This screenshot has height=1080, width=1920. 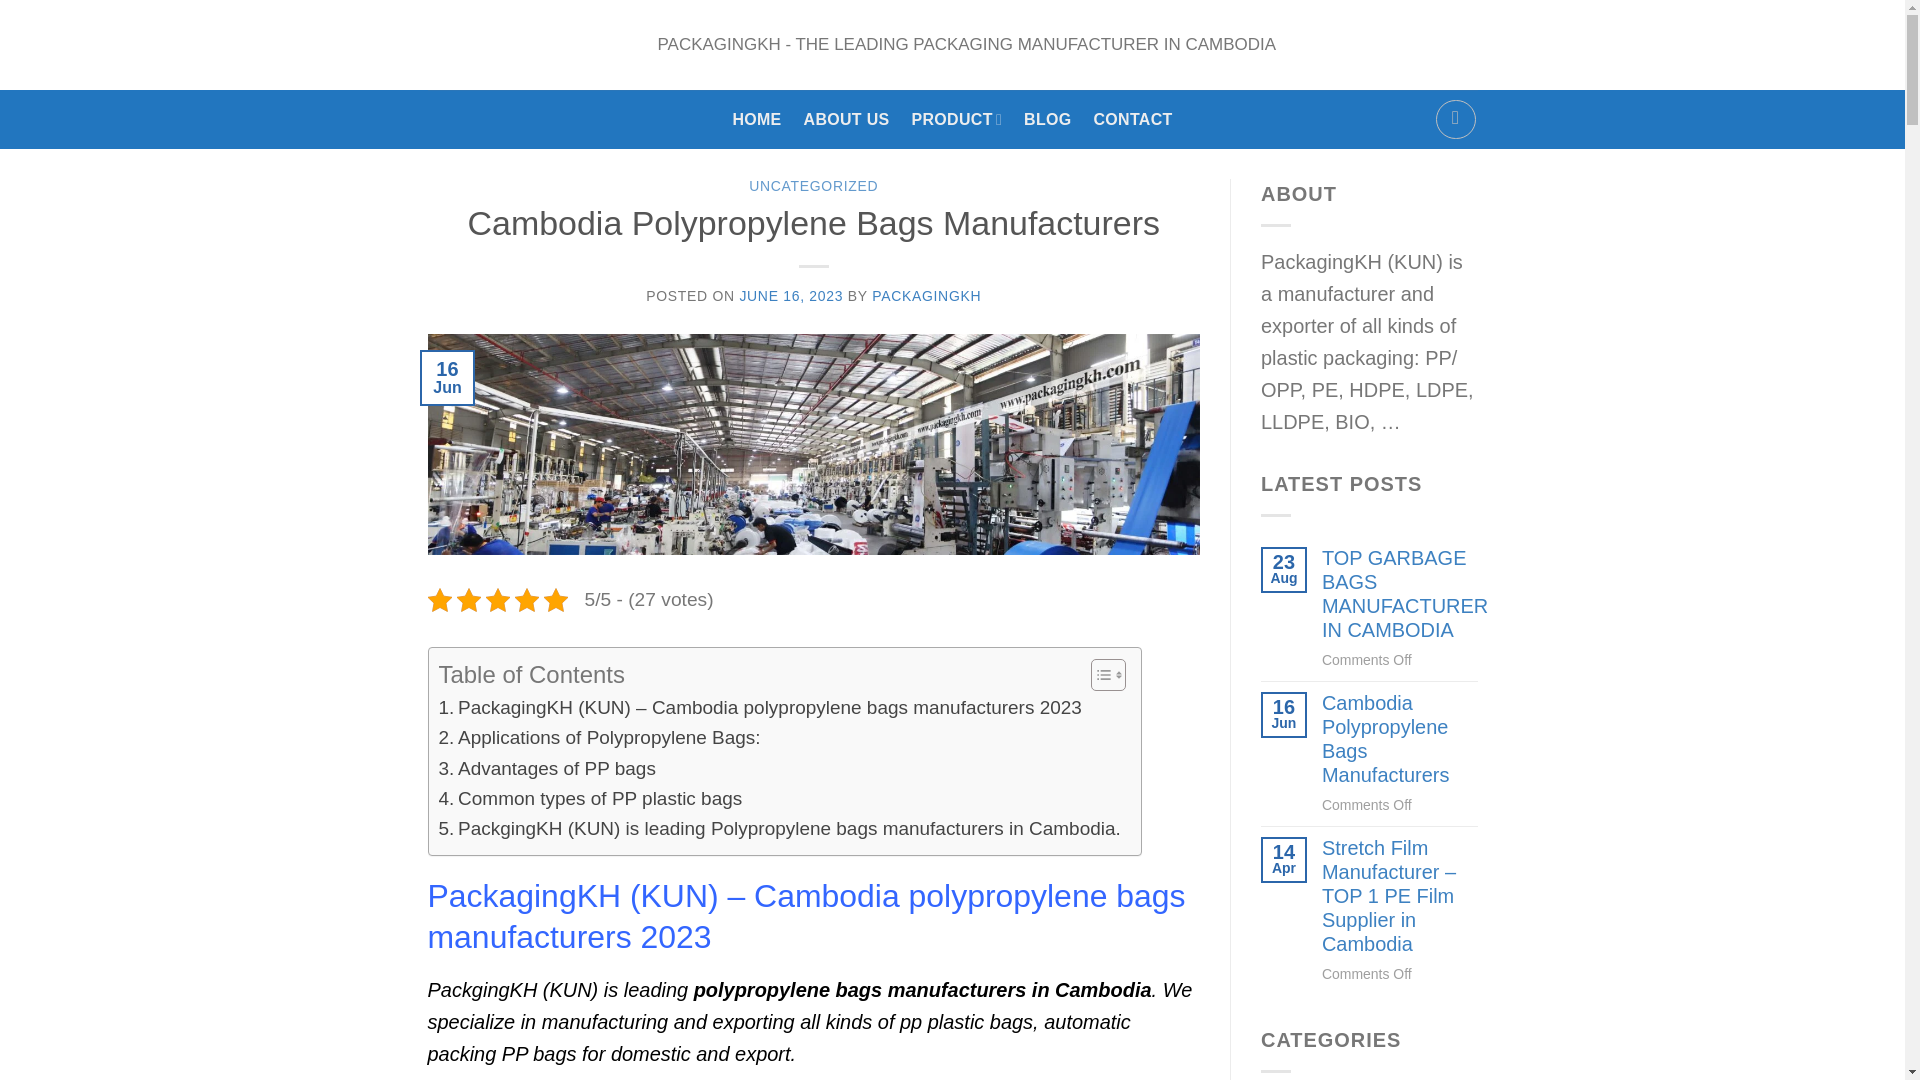 I want to click on TOP GARBAGE BAGS MANUFACTURER IN CAMBODIA, so click(x=1405, y=594).